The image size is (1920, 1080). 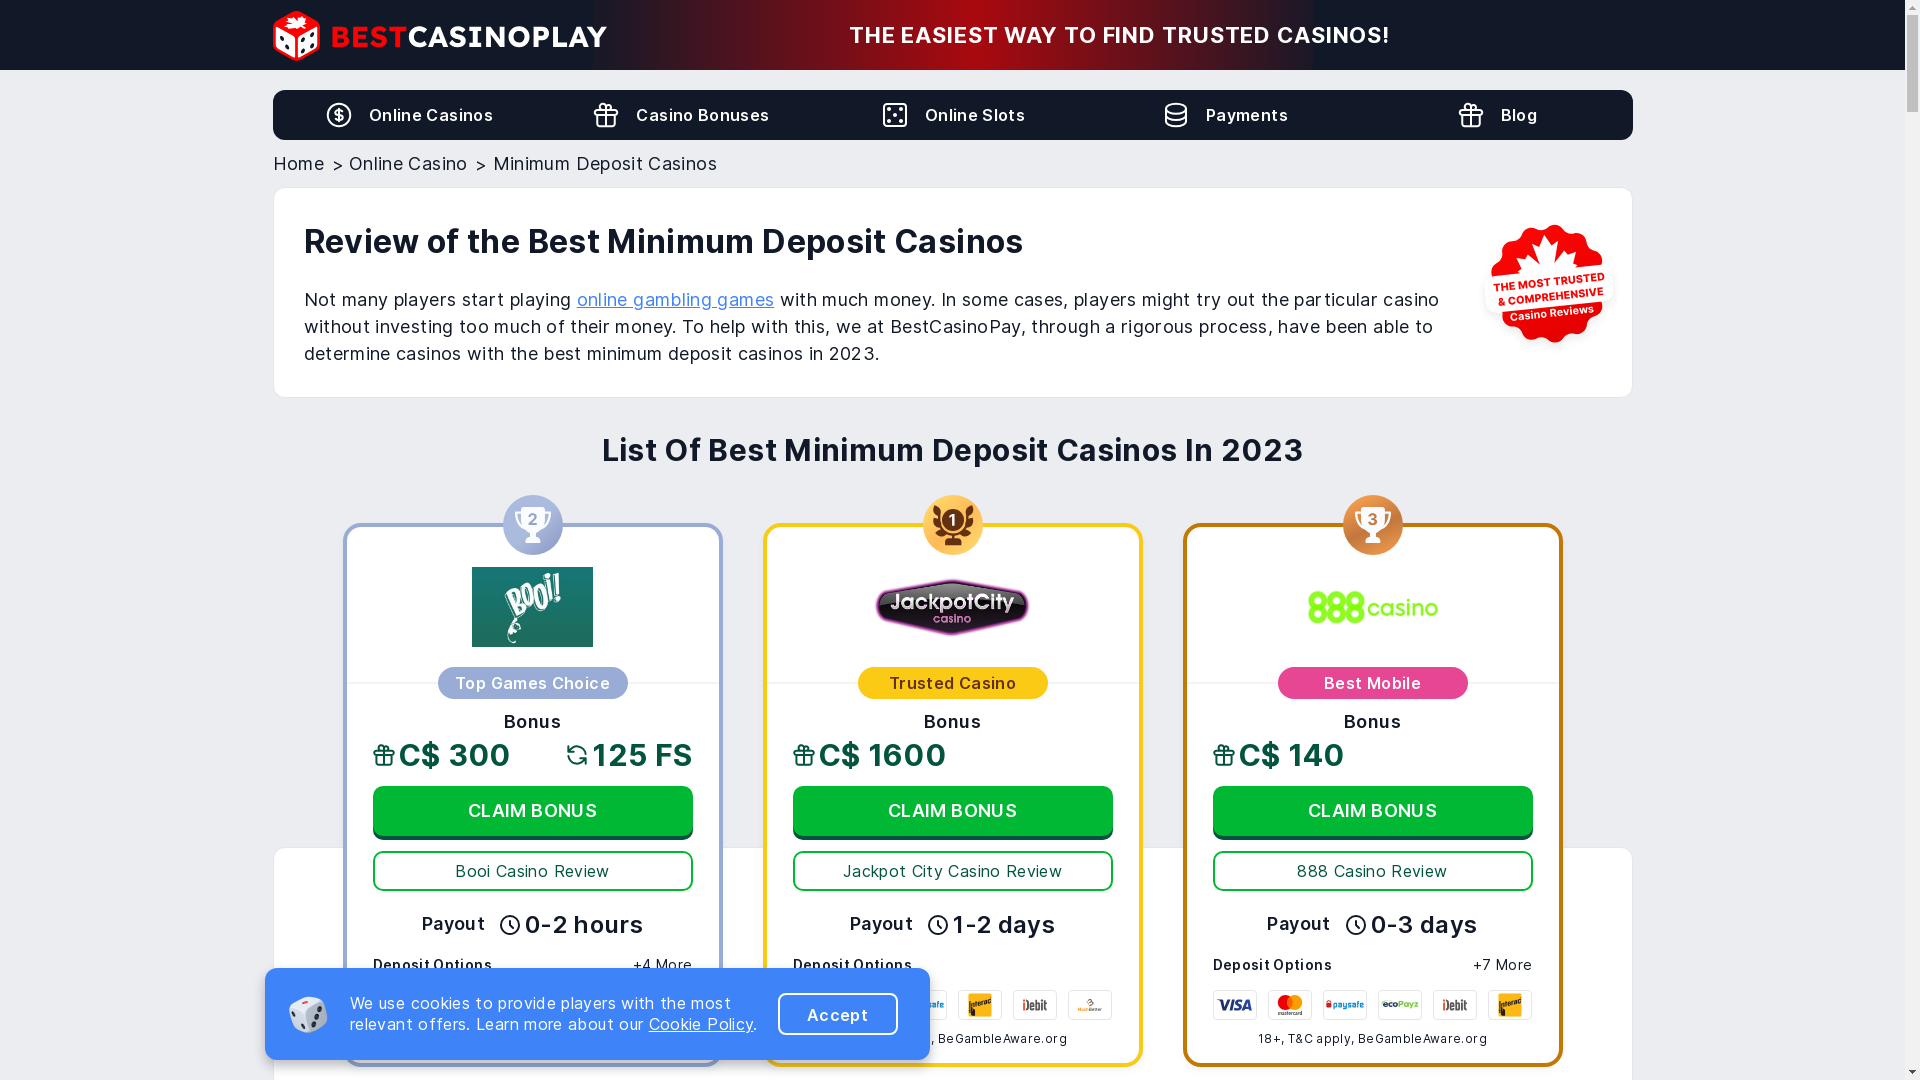 What do you see at coordinates (532, 811) in the screenshot?
I see `CLAIM BONUS` at bounding box center [532, 811].